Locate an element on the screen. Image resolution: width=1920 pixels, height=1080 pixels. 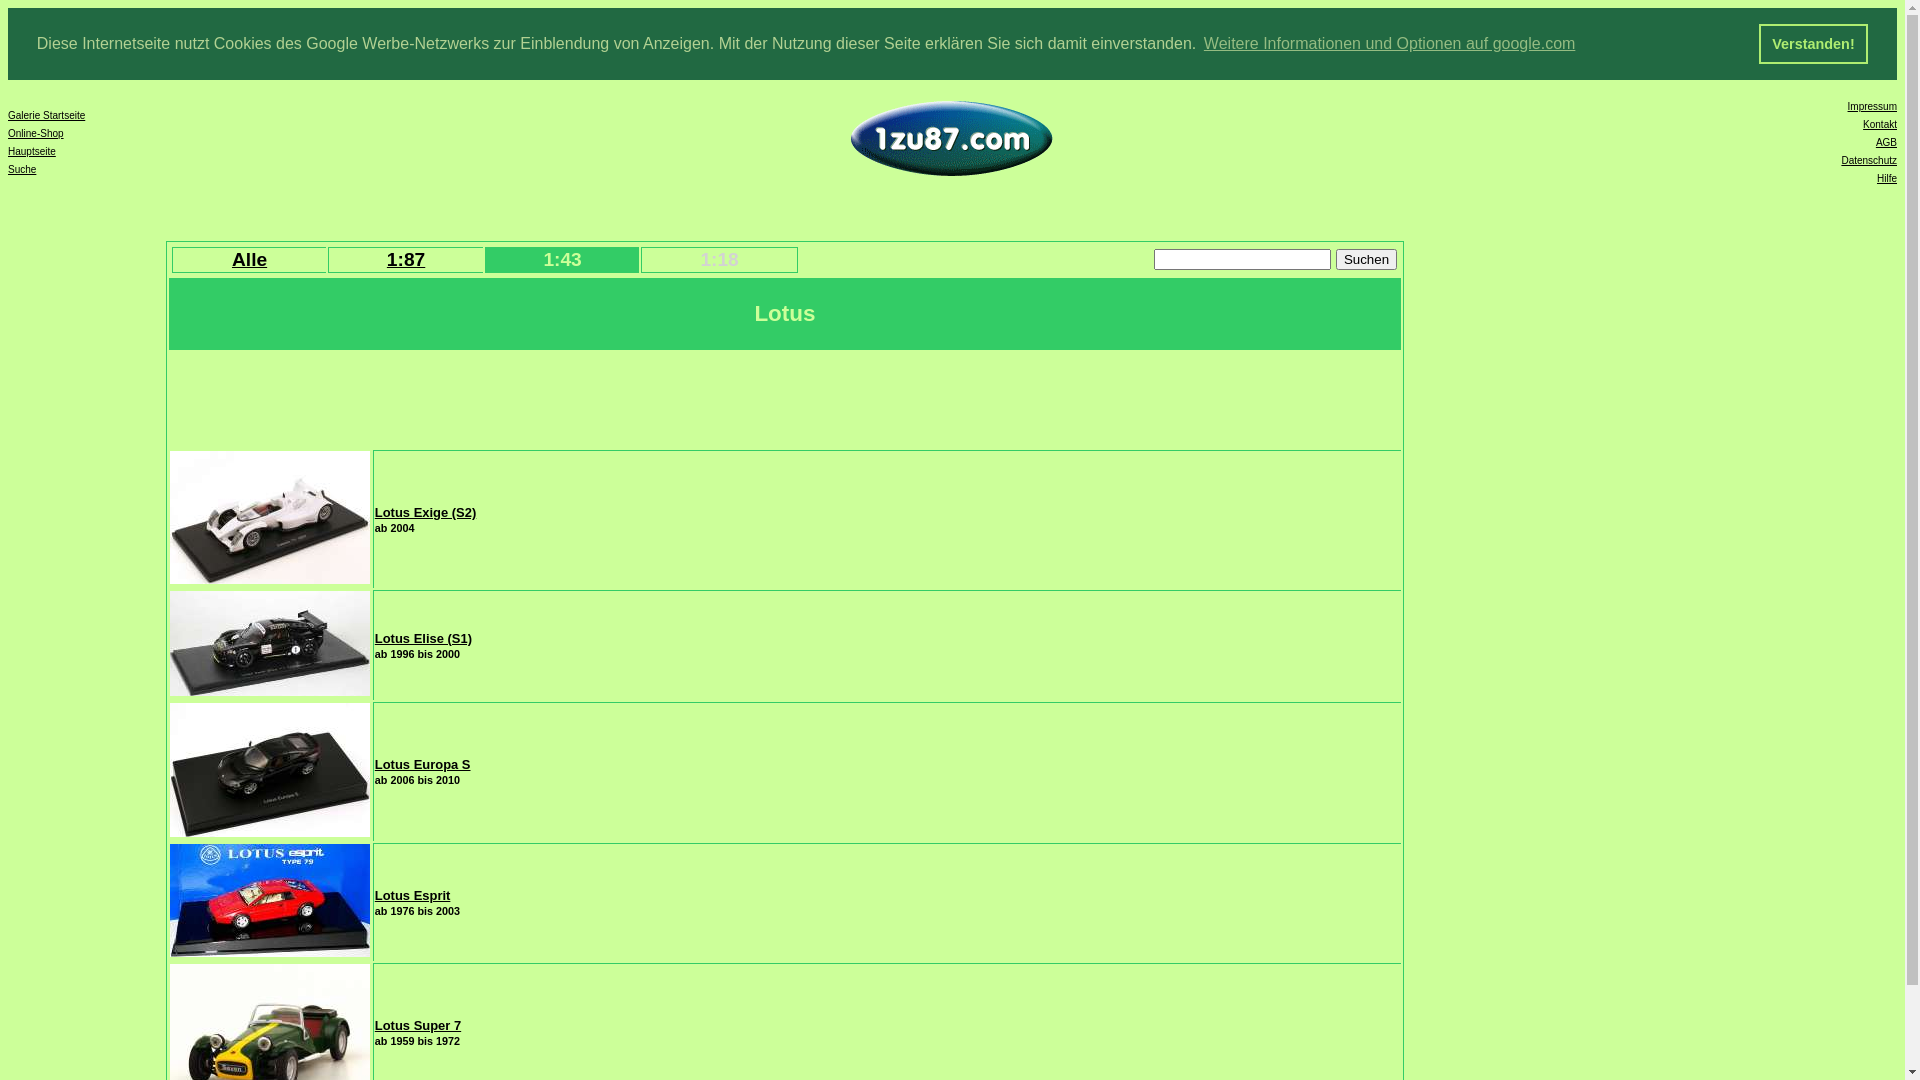
Verstanden! is located at coordinates (1814, 44).